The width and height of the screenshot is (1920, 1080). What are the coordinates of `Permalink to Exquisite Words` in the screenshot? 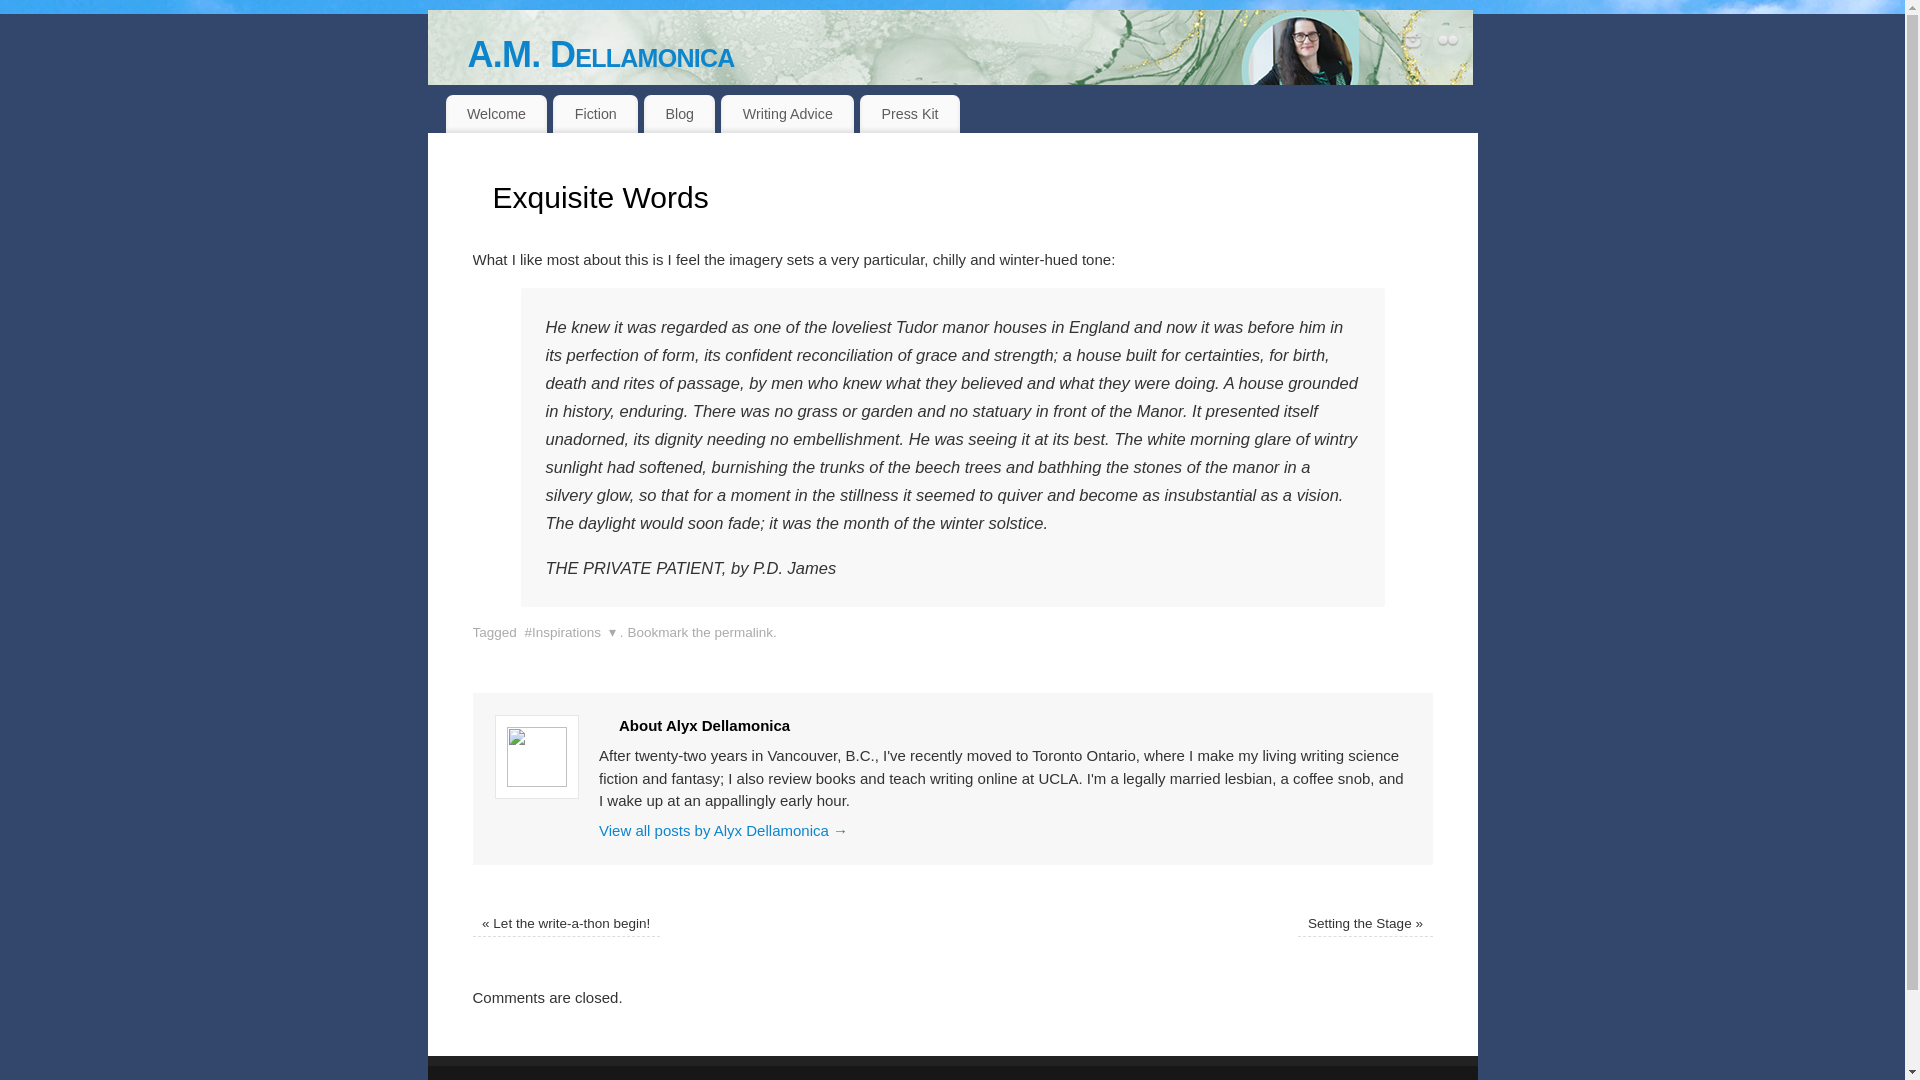 It's located at (744, 632).